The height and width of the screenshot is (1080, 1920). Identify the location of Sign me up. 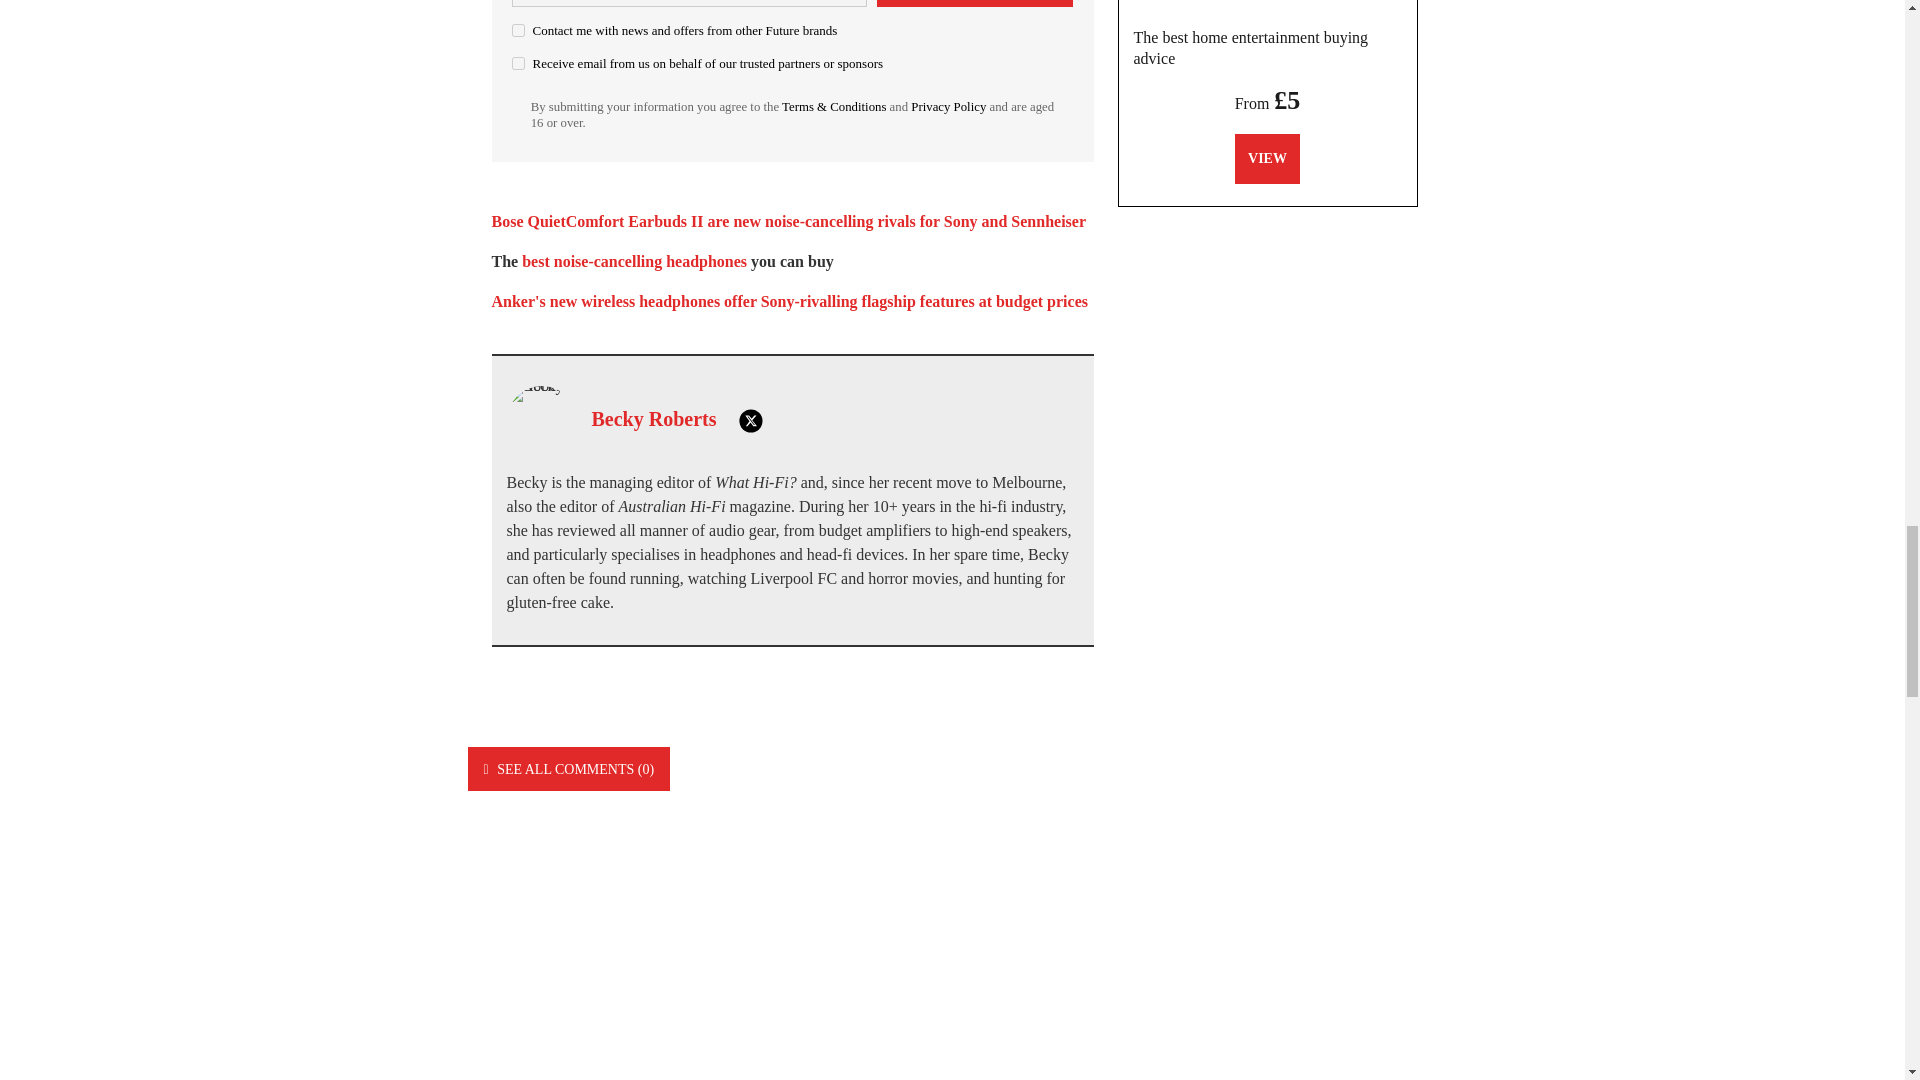
(975, 3).